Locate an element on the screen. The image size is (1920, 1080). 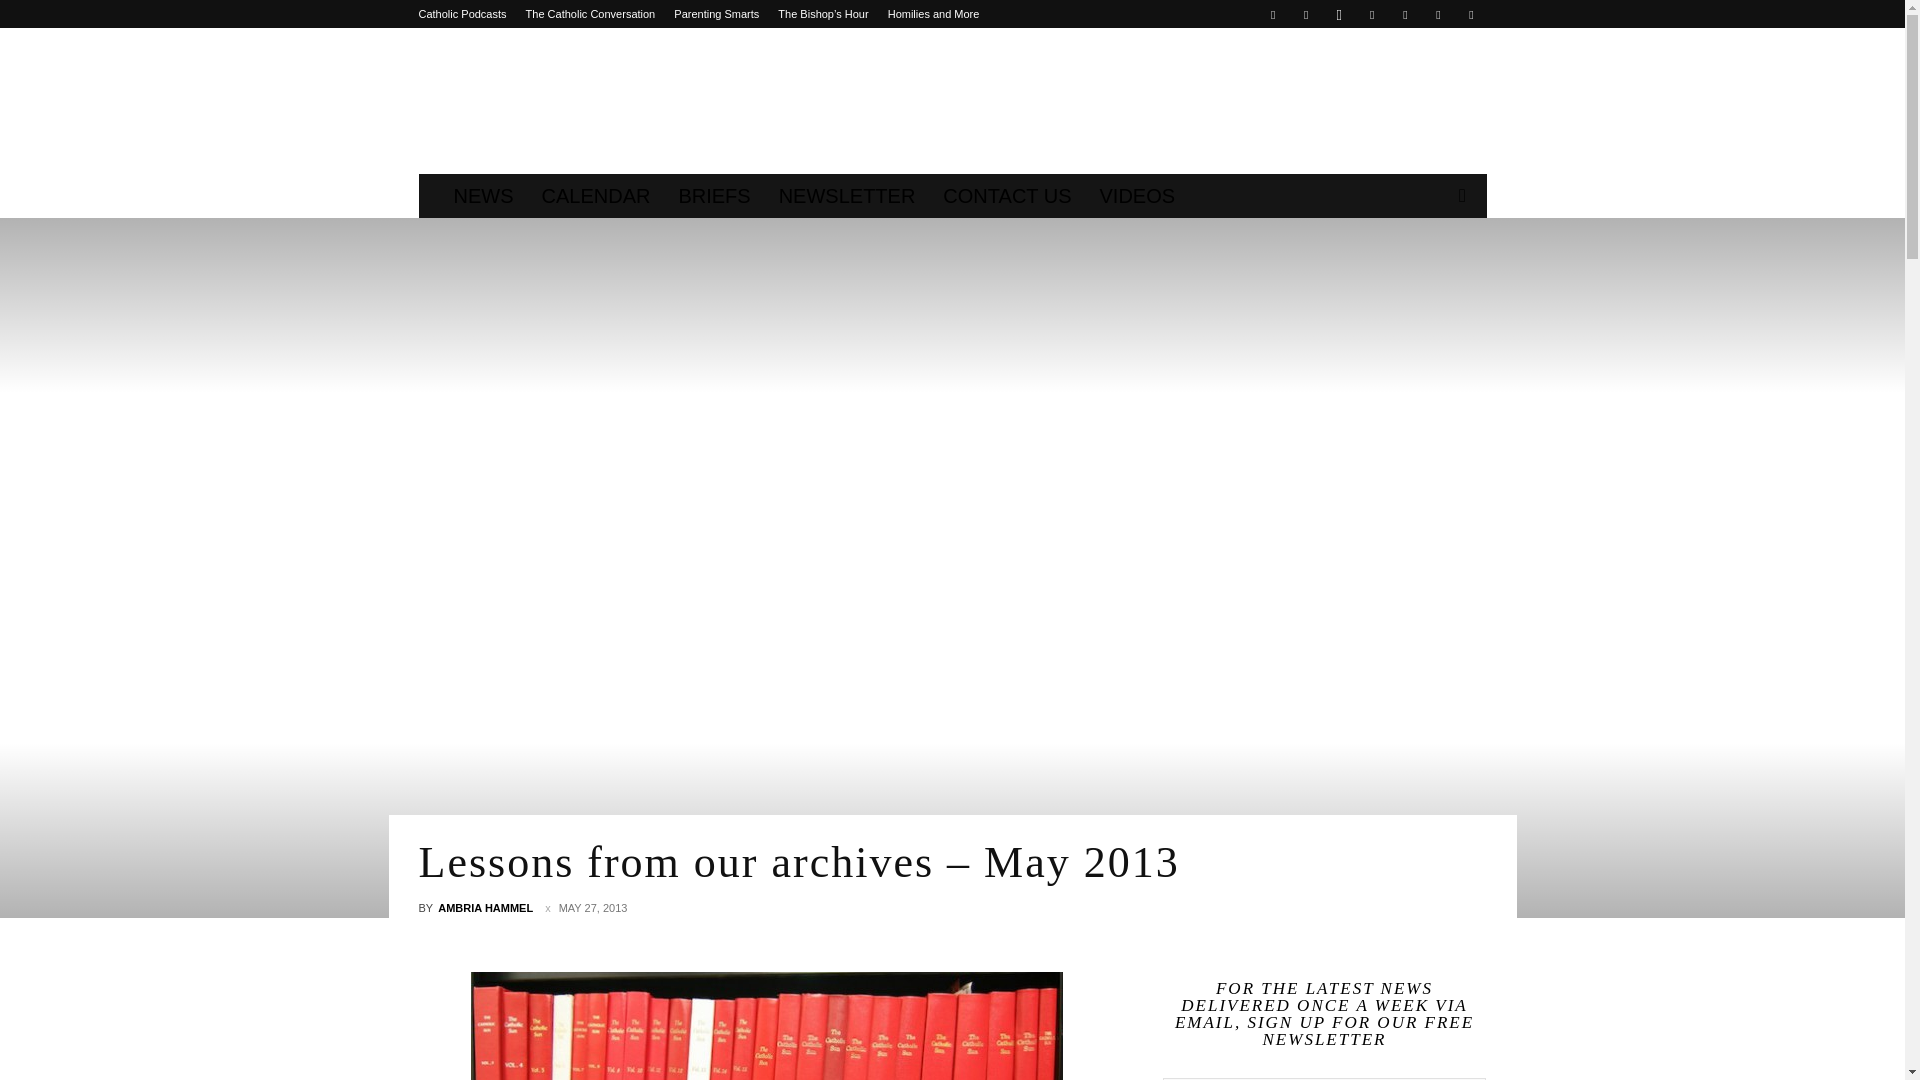
NEWS is located at coordinates (484, 196).